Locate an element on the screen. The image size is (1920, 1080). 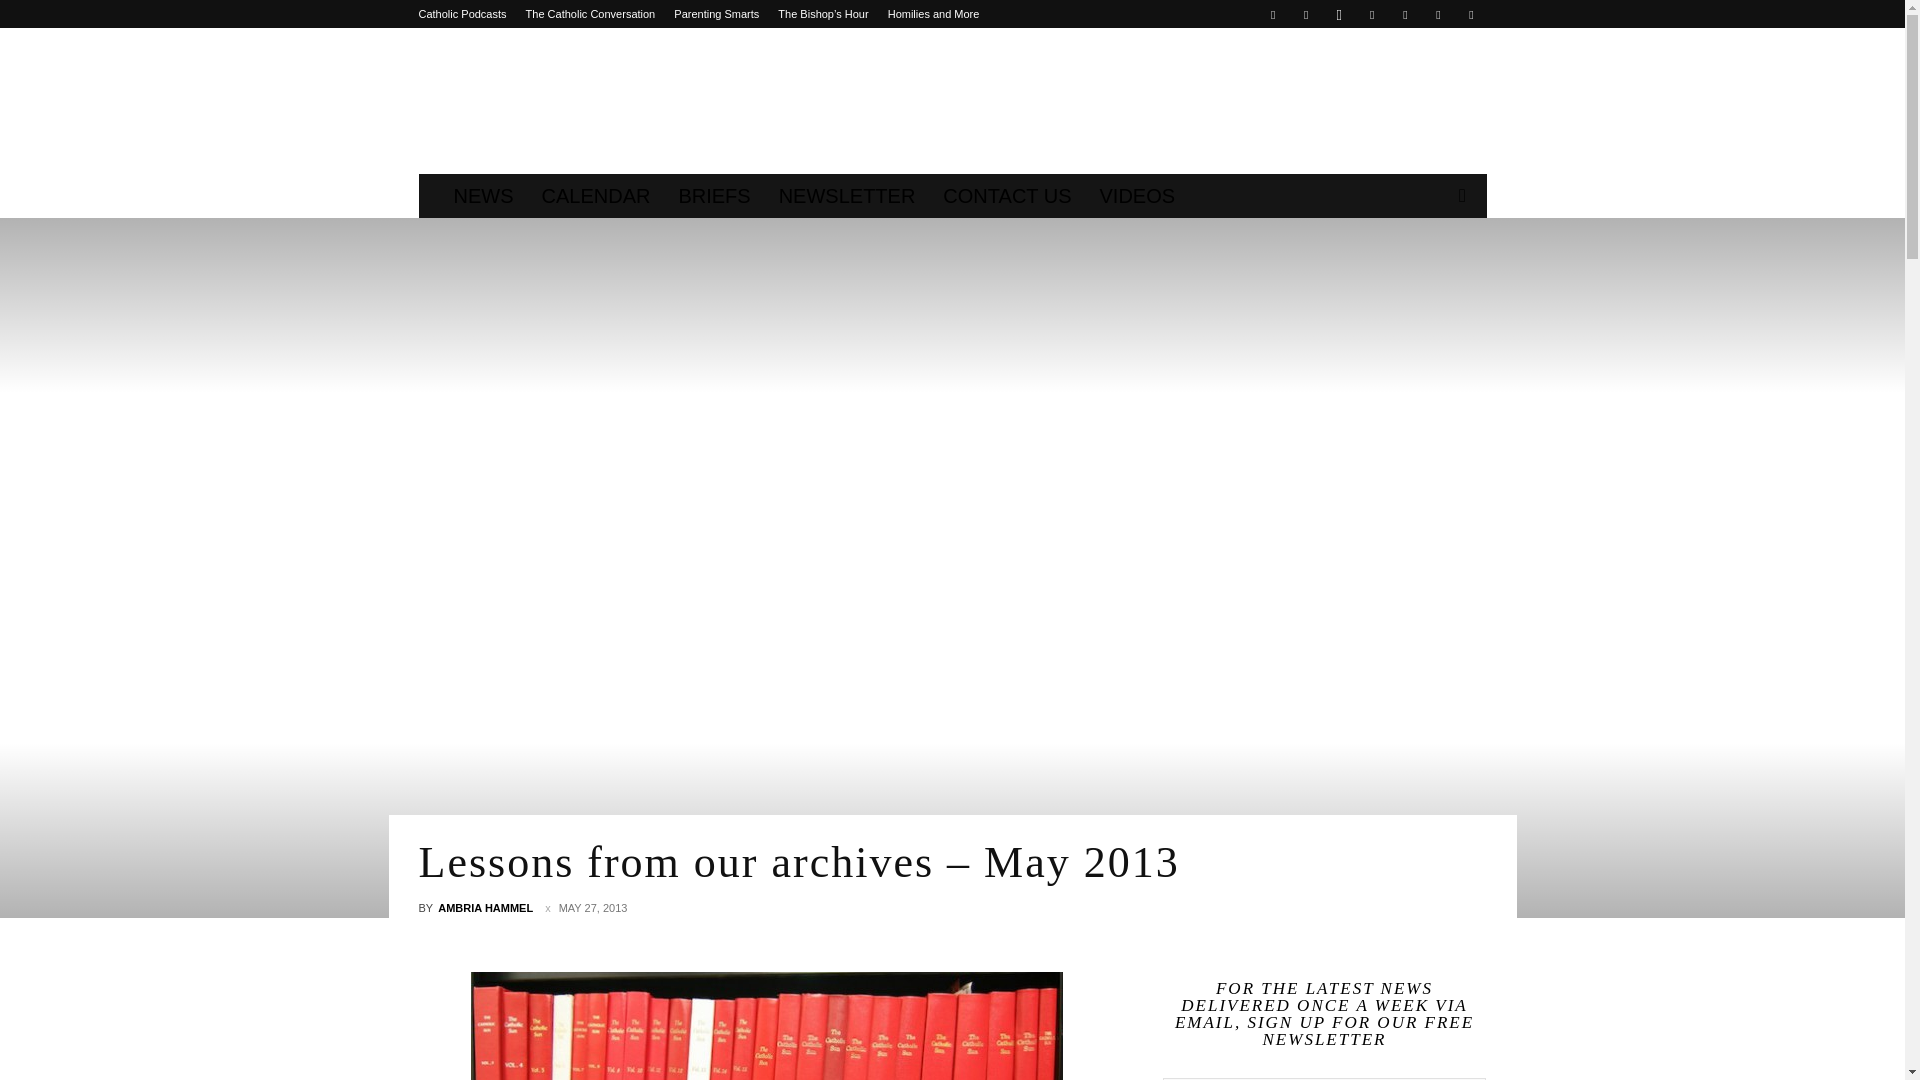
NEWS is located at coordinates (484, 196).